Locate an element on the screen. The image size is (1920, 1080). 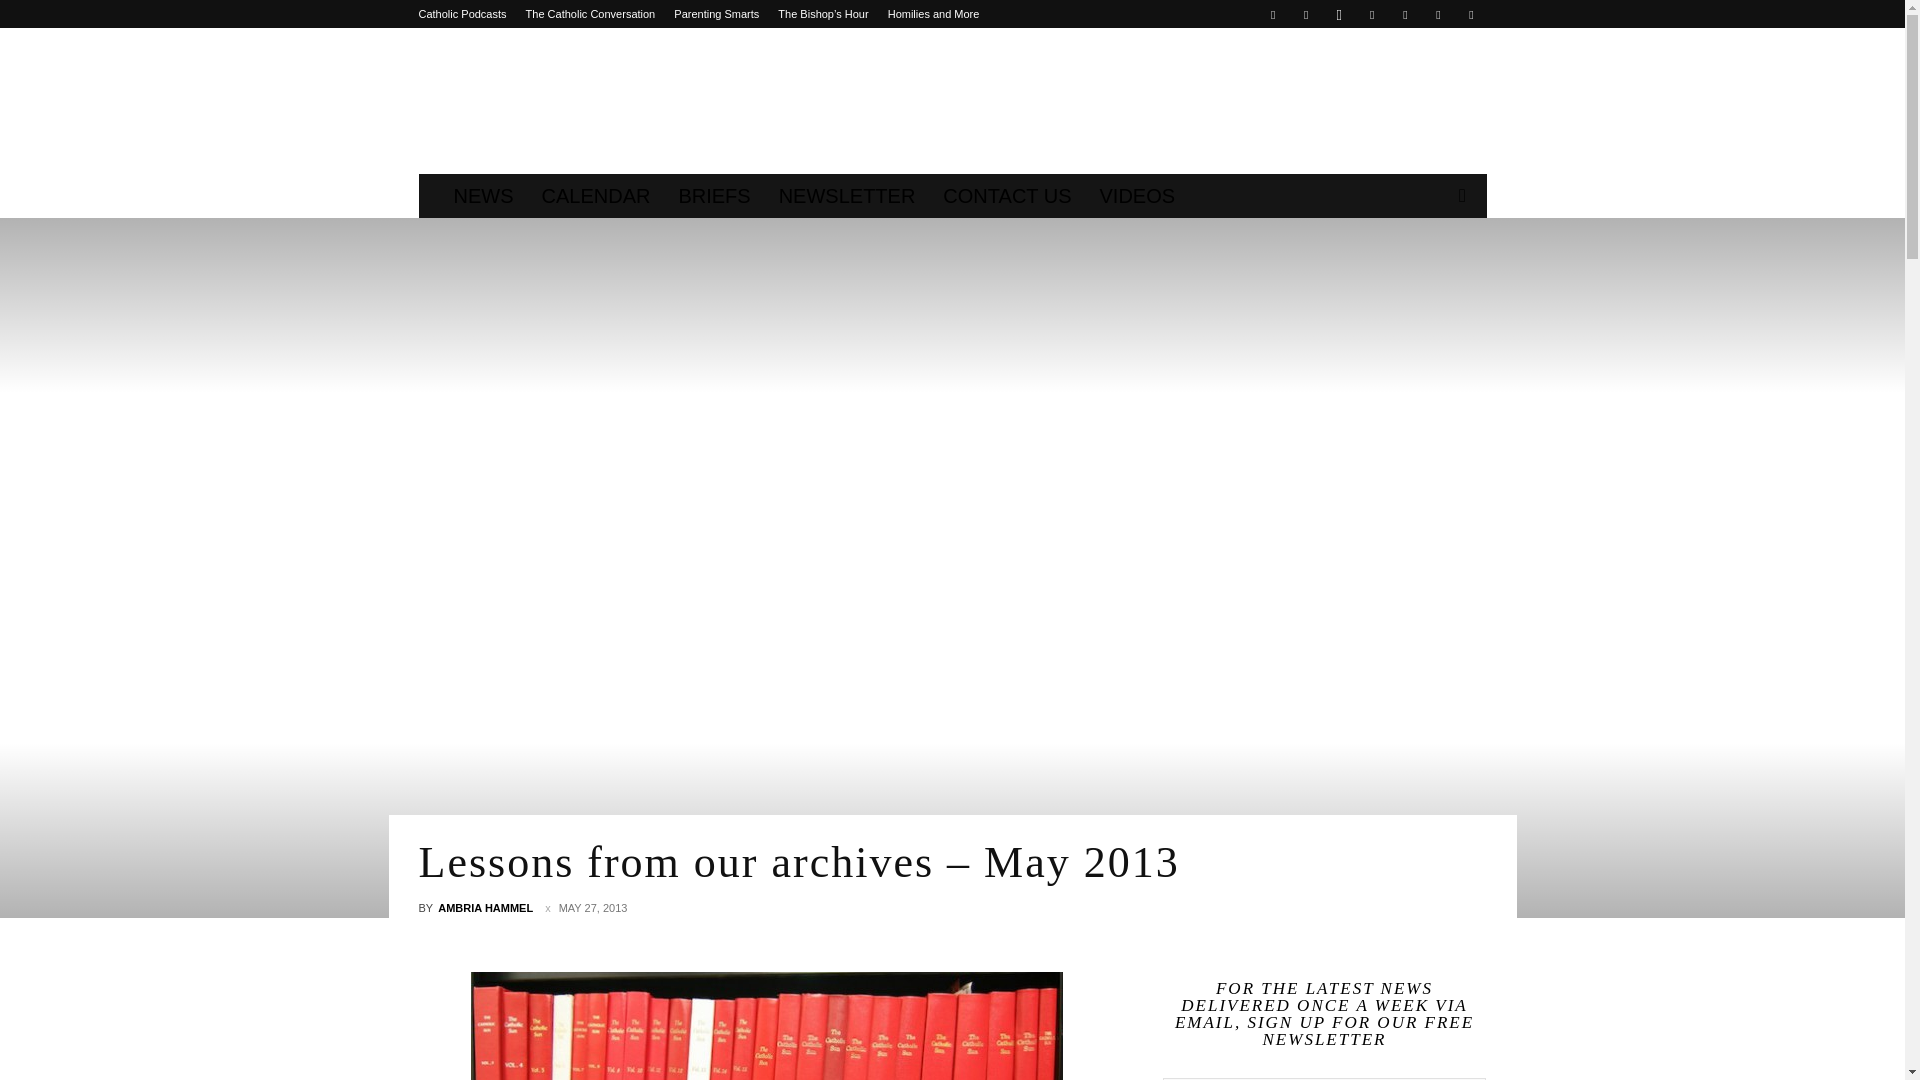
NEWS is located at coordinates (484, 196).